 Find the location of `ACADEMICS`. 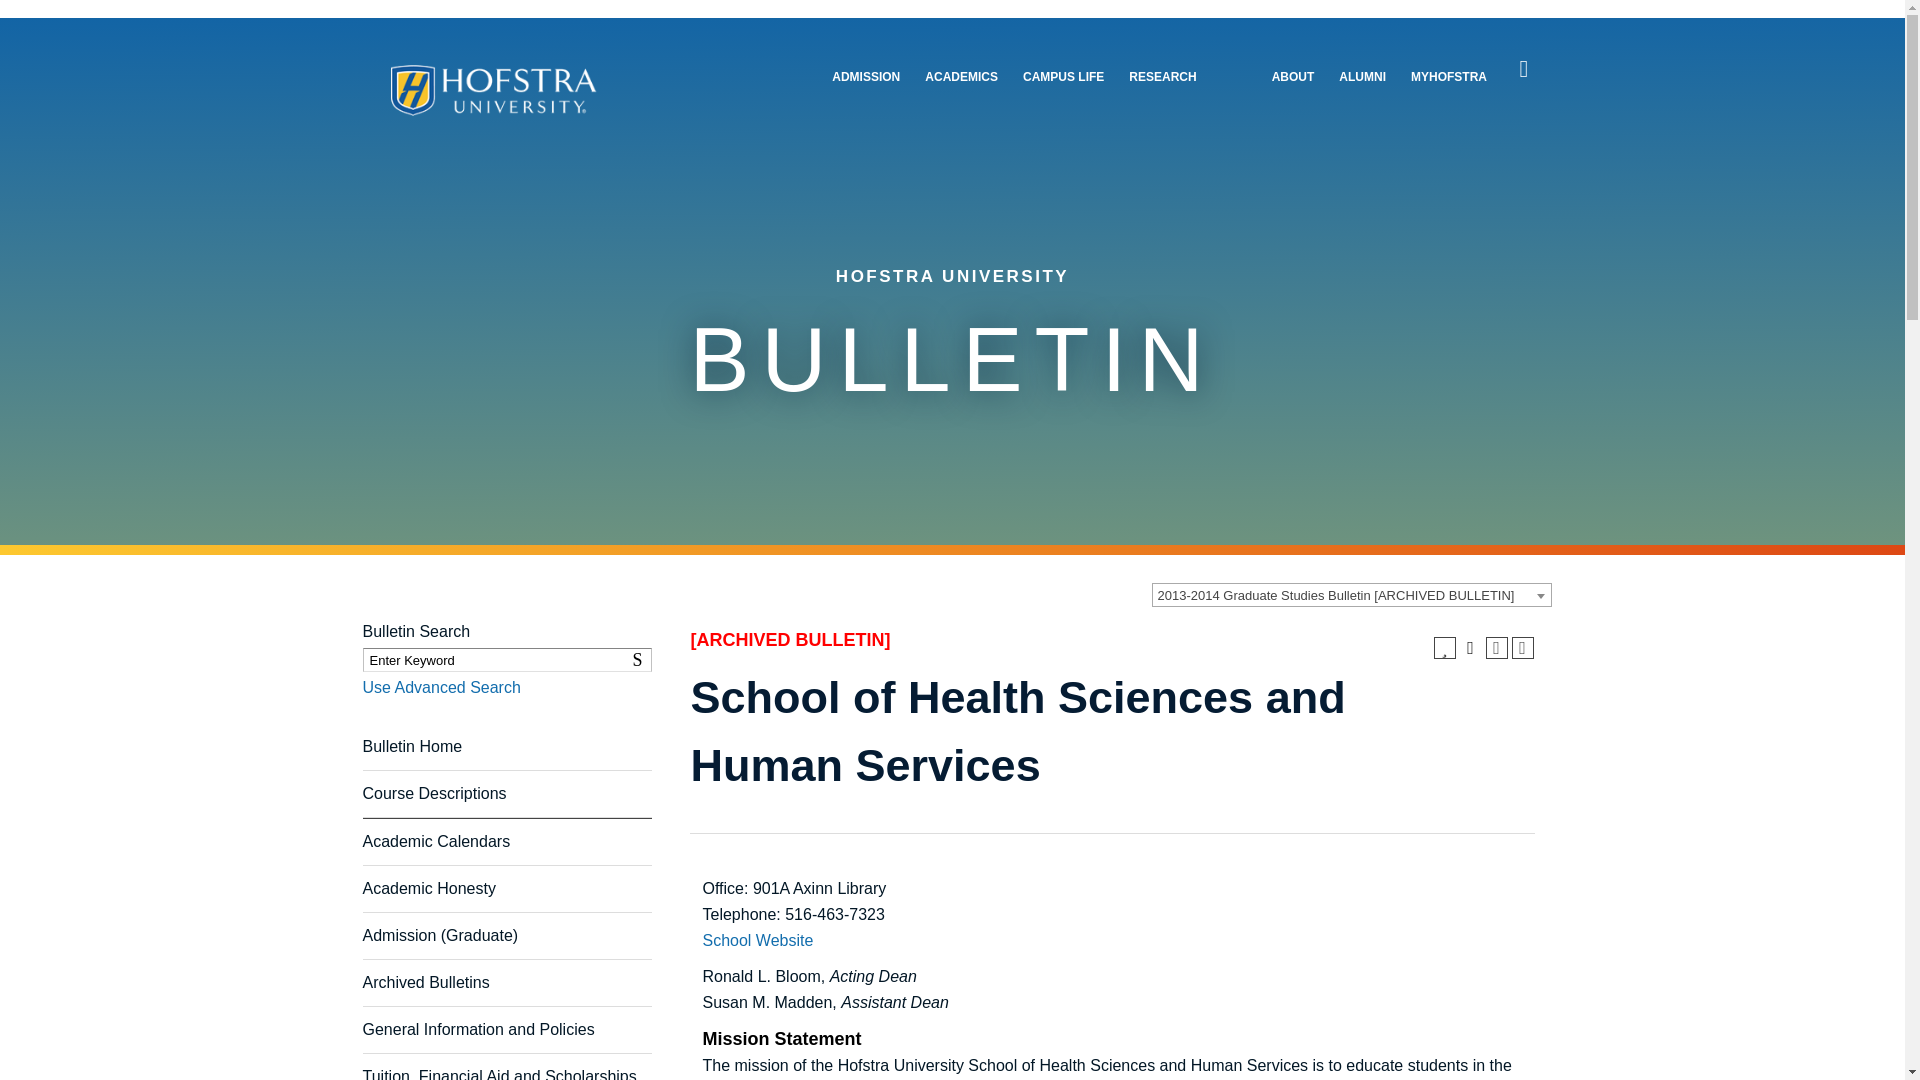

ACADEMICS is located at coordinates (962, 78).